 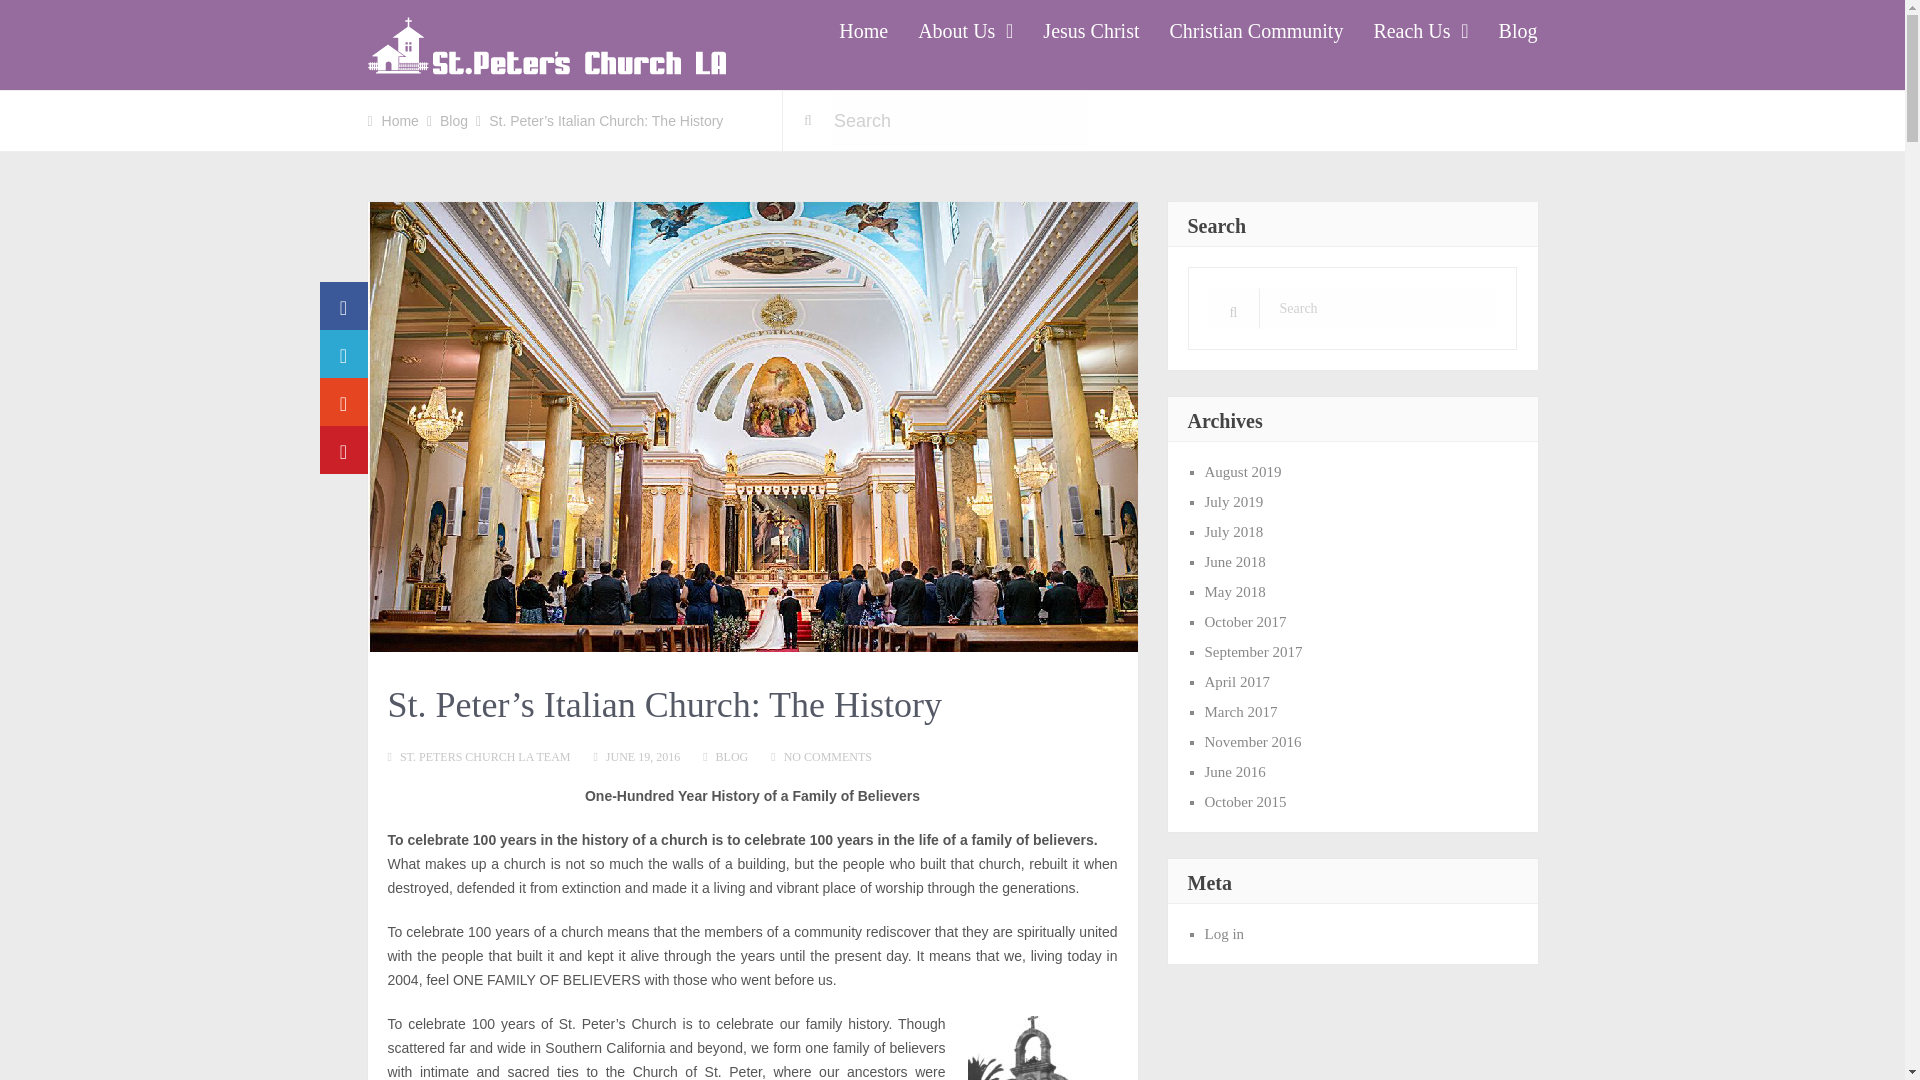 I want to click on November 2016, so click(x=1252, y=742).